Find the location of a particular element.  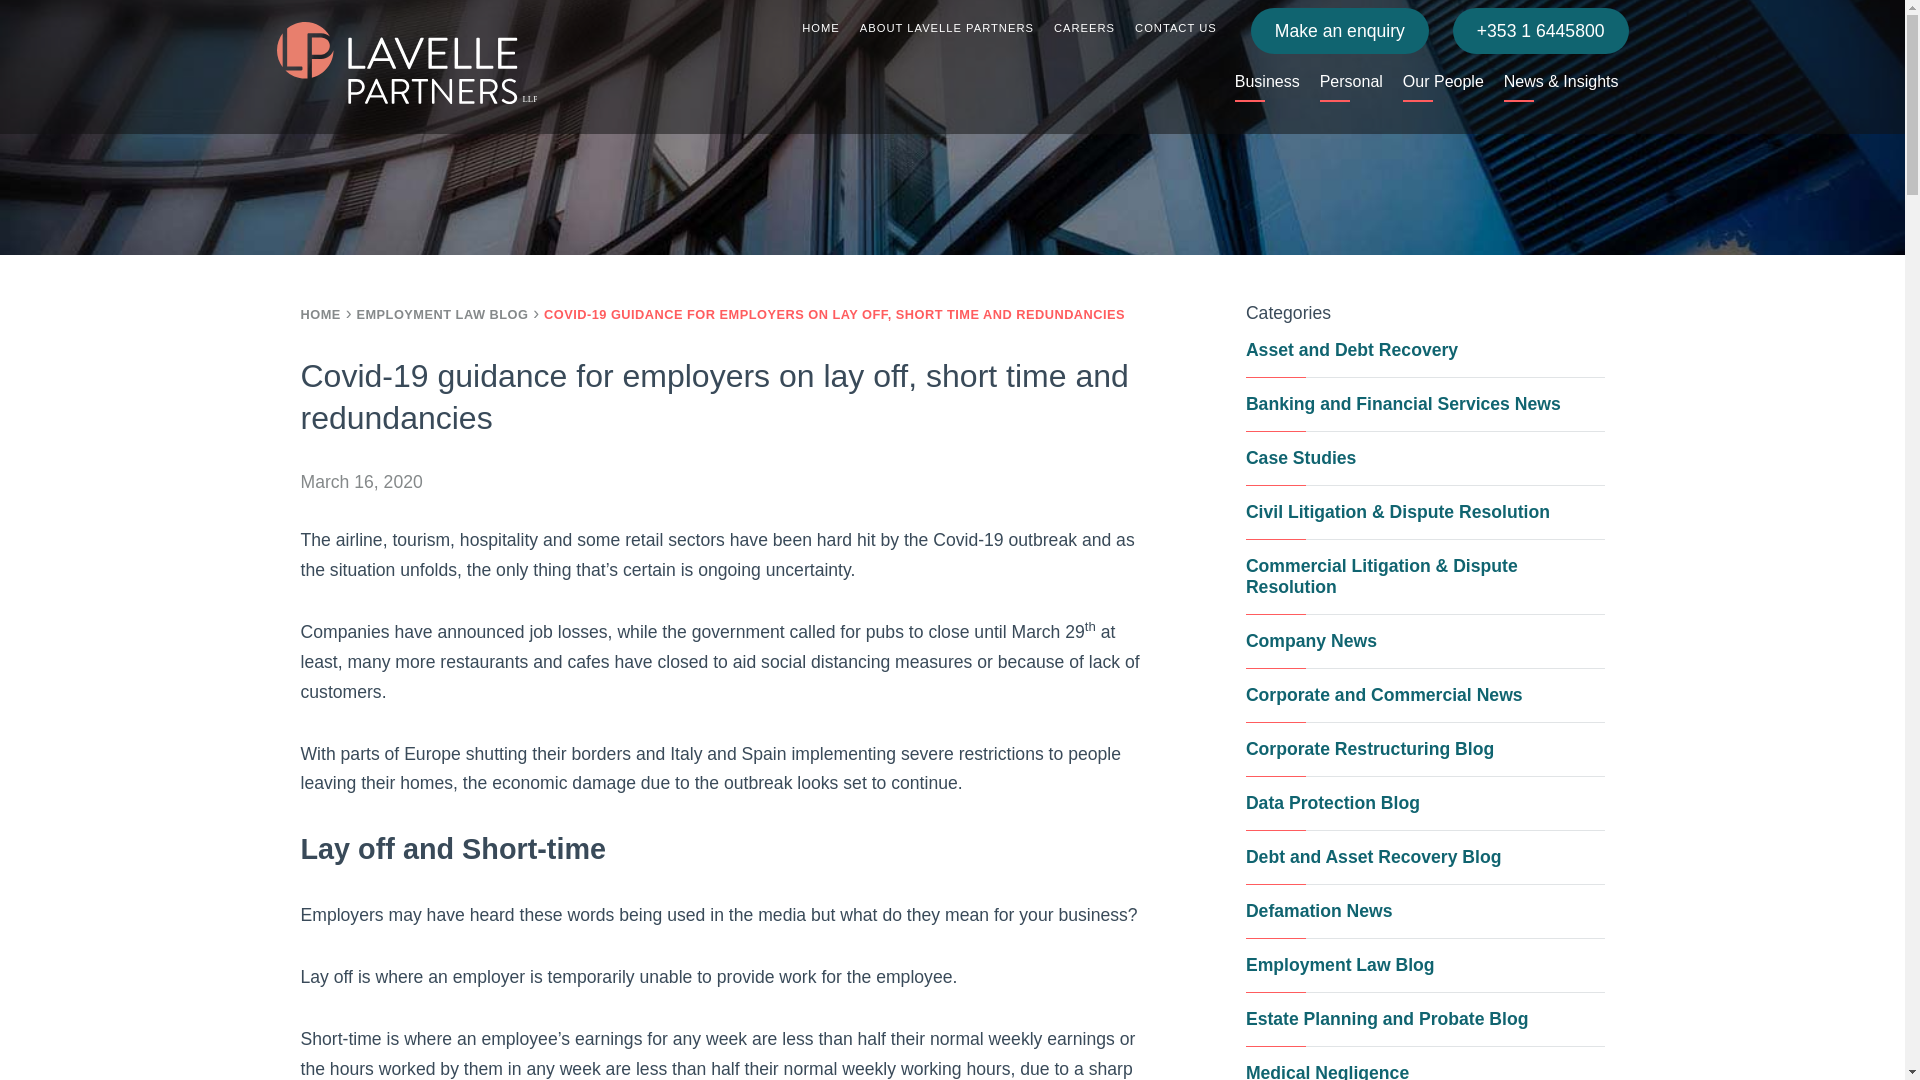

Make an enquiry is located at coordinates (1340, 30).